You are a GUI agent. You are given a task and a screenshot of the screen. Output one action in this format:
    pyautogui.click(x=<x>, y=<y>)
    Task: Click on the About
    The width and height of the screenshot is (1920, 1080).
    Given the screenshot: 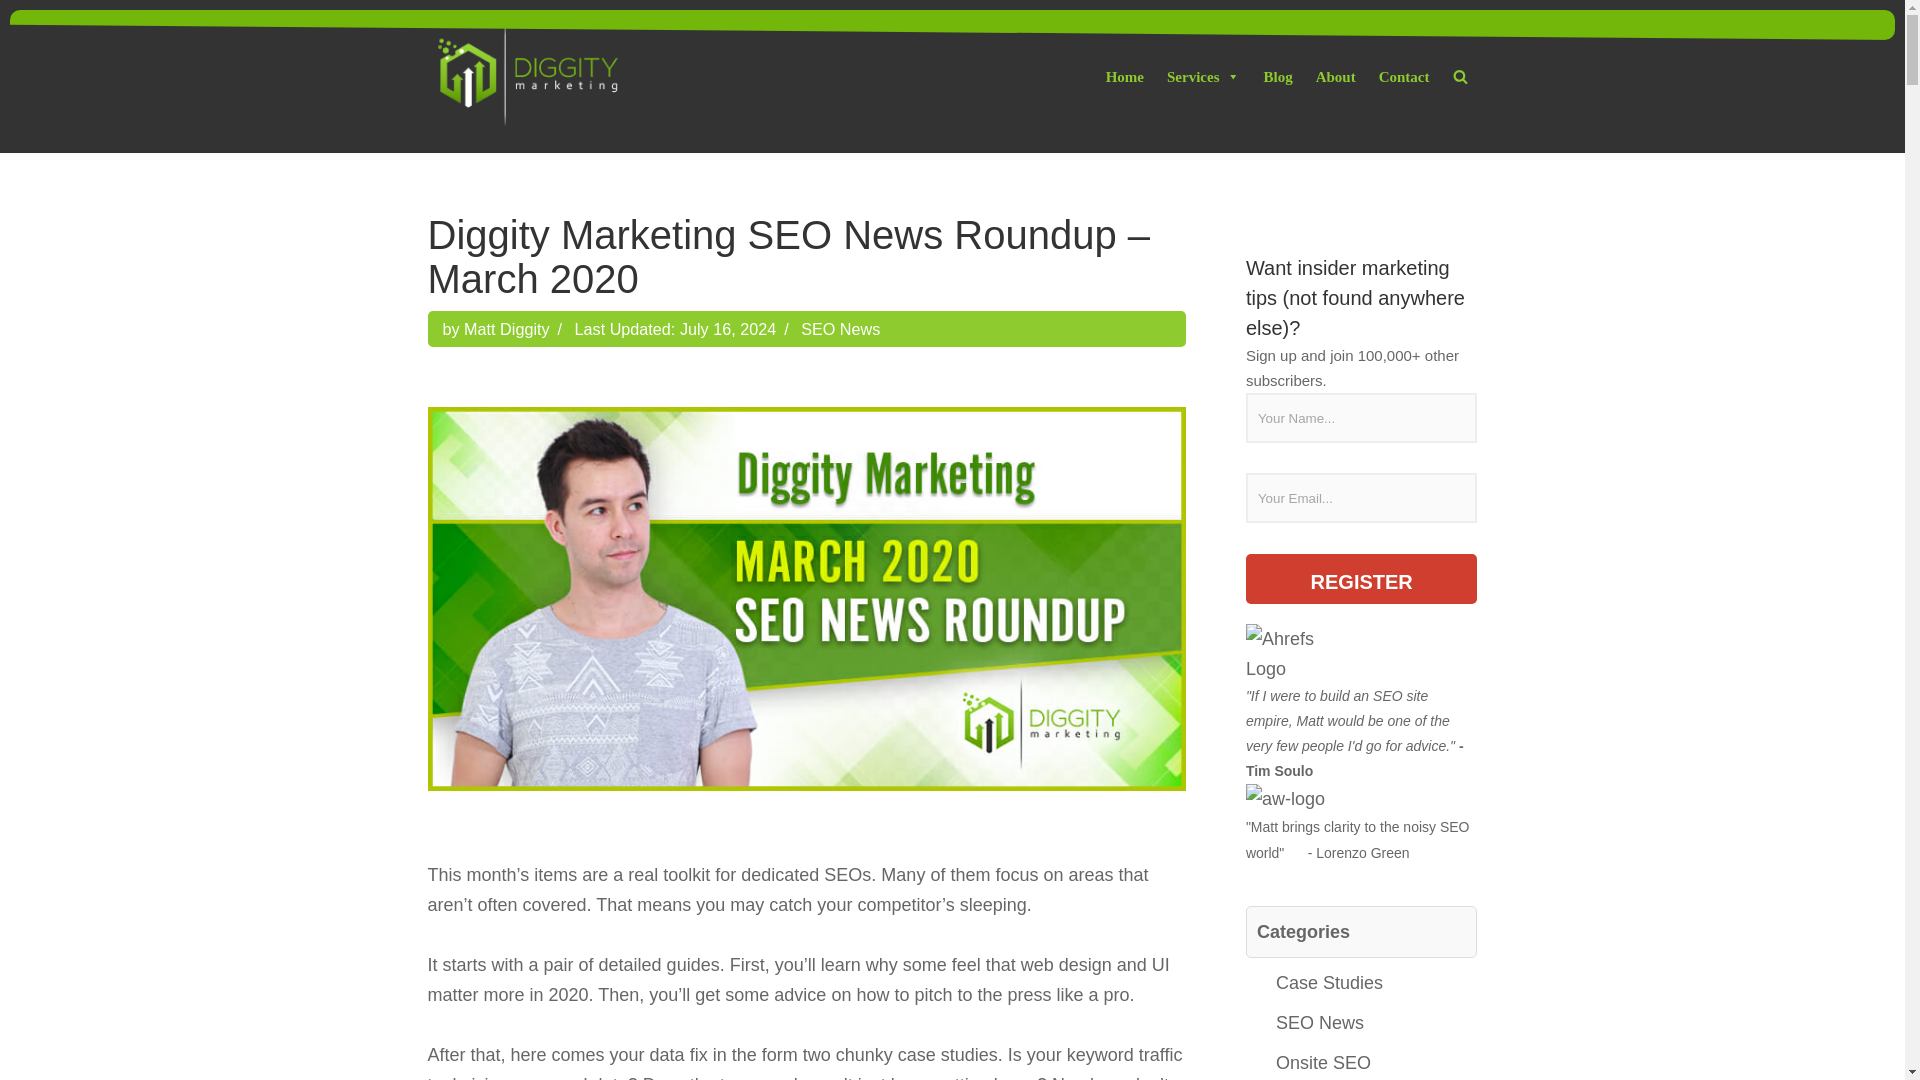 What is the action you would take?
    pyautogui.click(x=1335, y=76)
    